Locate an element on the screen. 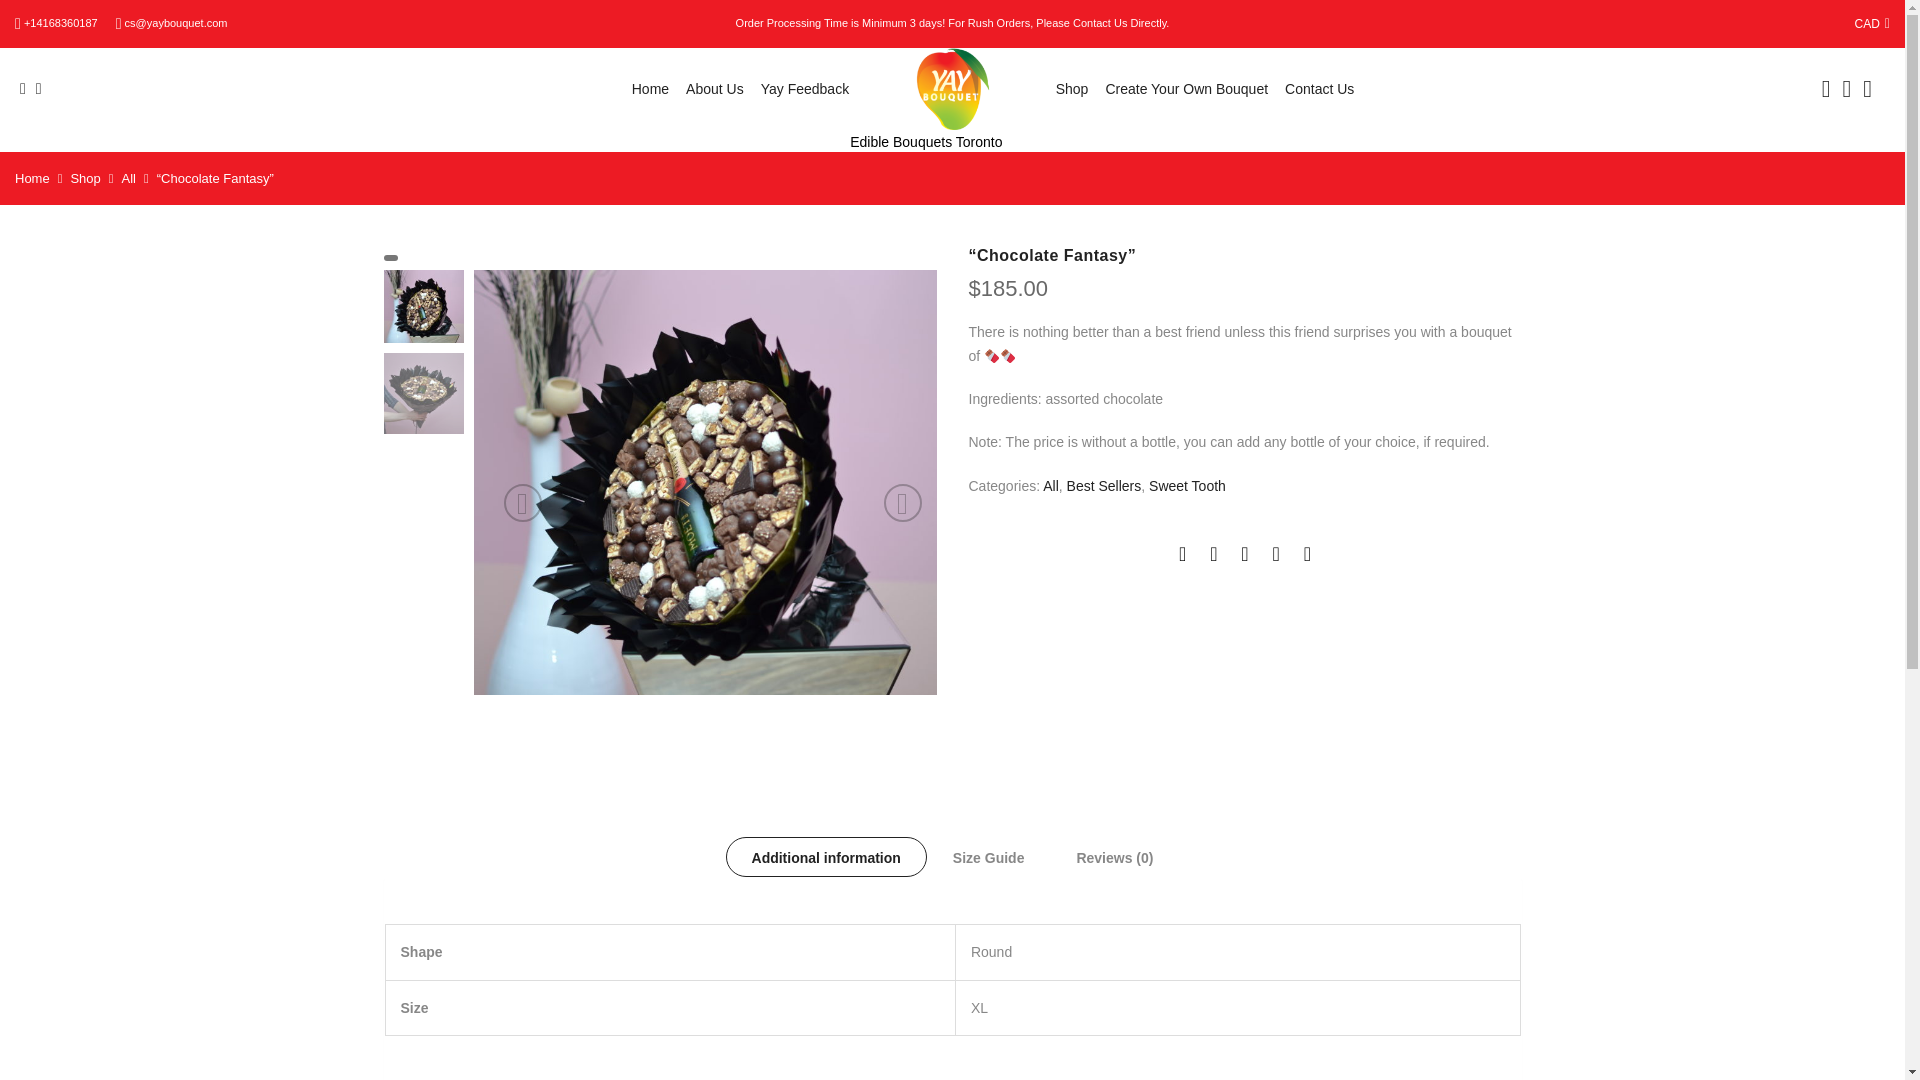 The width and height of the screenshot is (1920, 1080). Contact Us is located at coordinates (1318, 89).